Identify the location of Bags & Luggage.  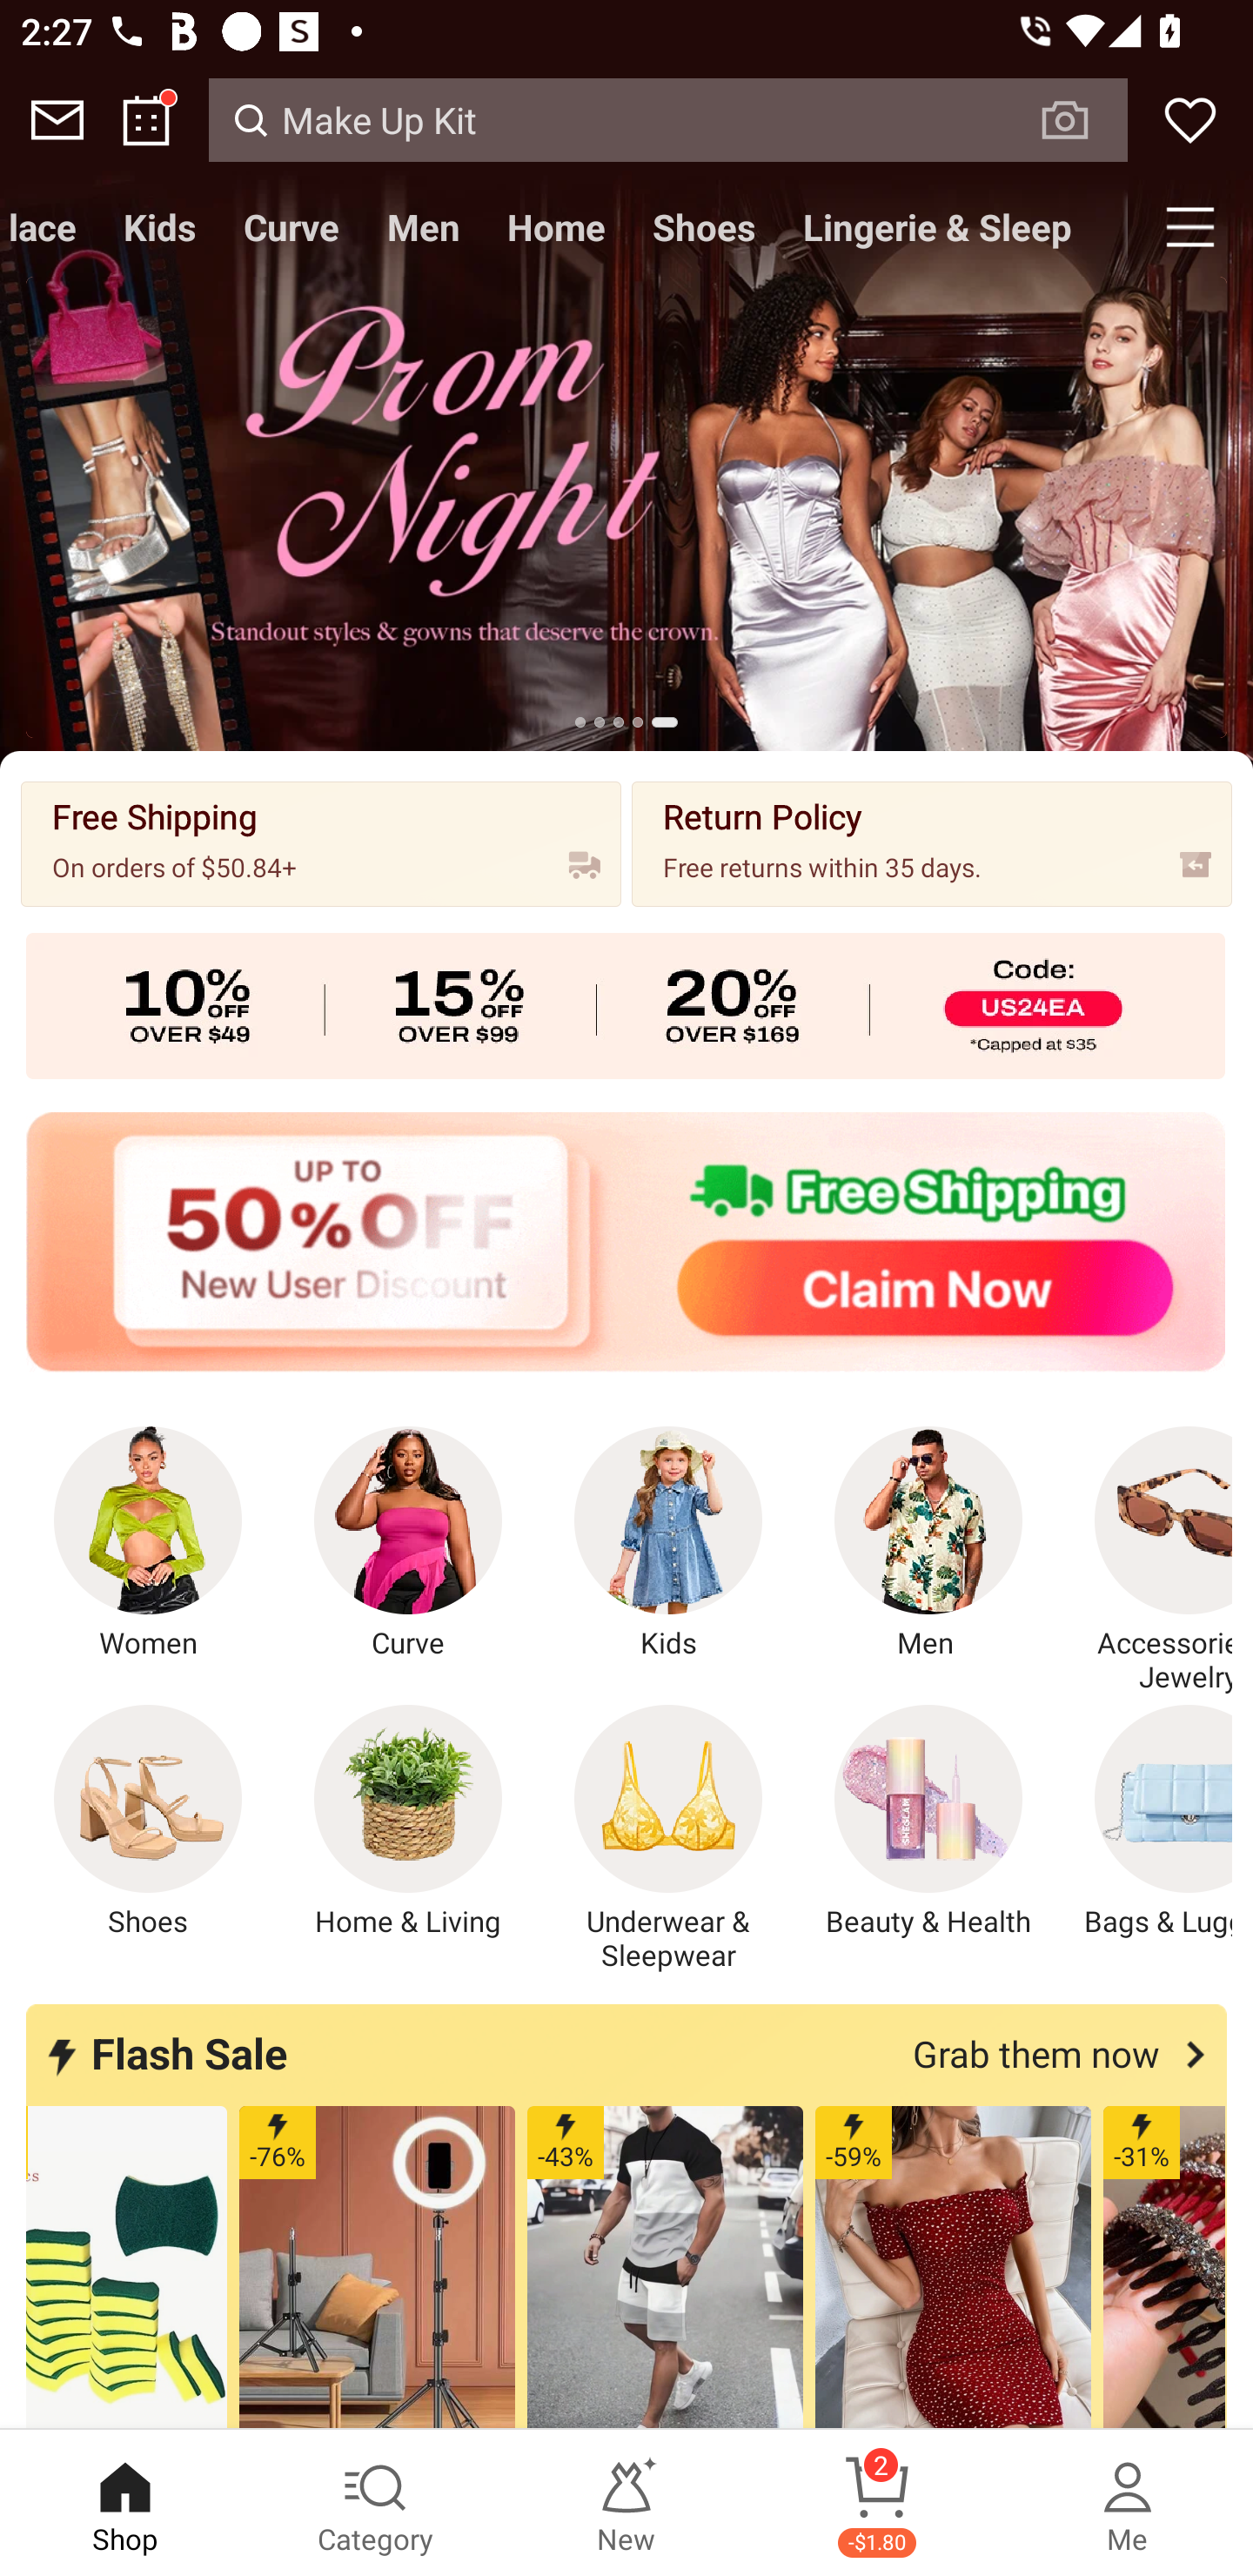
(1146, 1822).